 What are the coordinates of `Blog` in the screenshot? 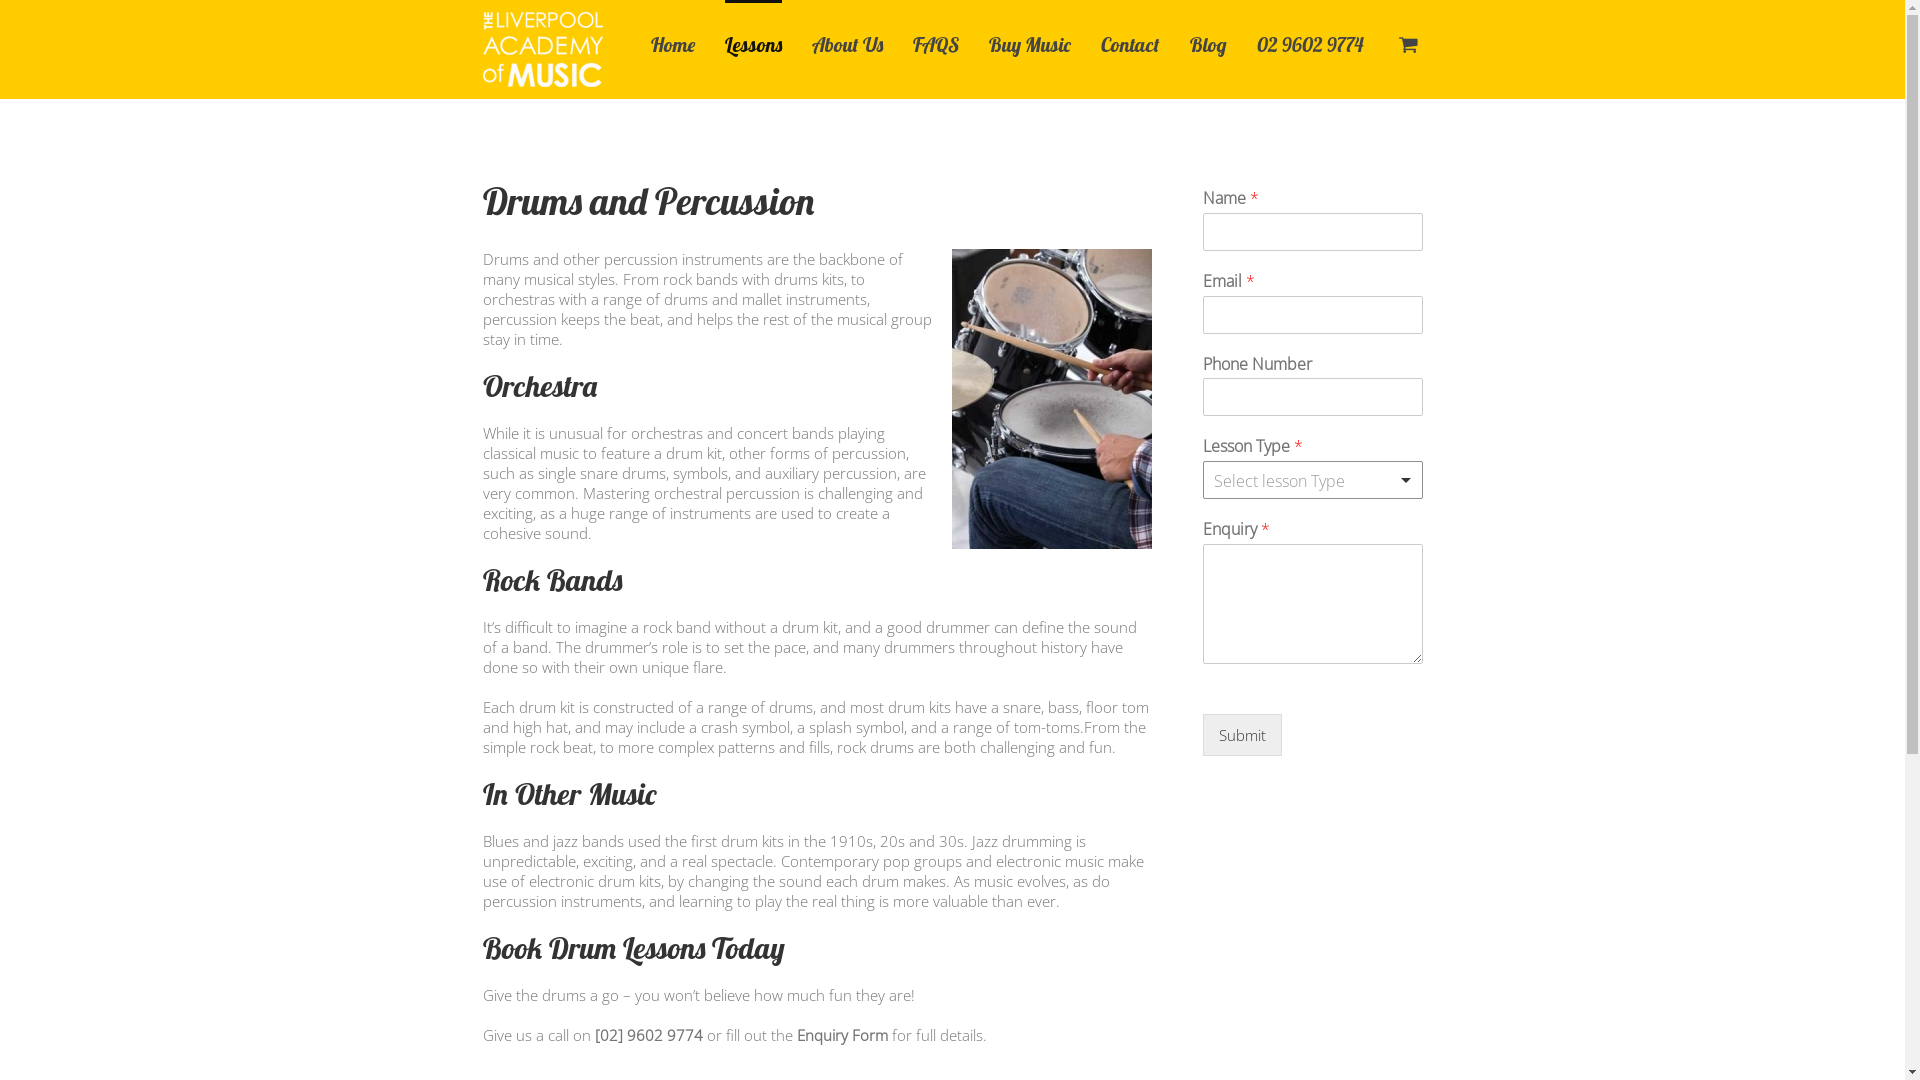 It's located at (1208, 43).